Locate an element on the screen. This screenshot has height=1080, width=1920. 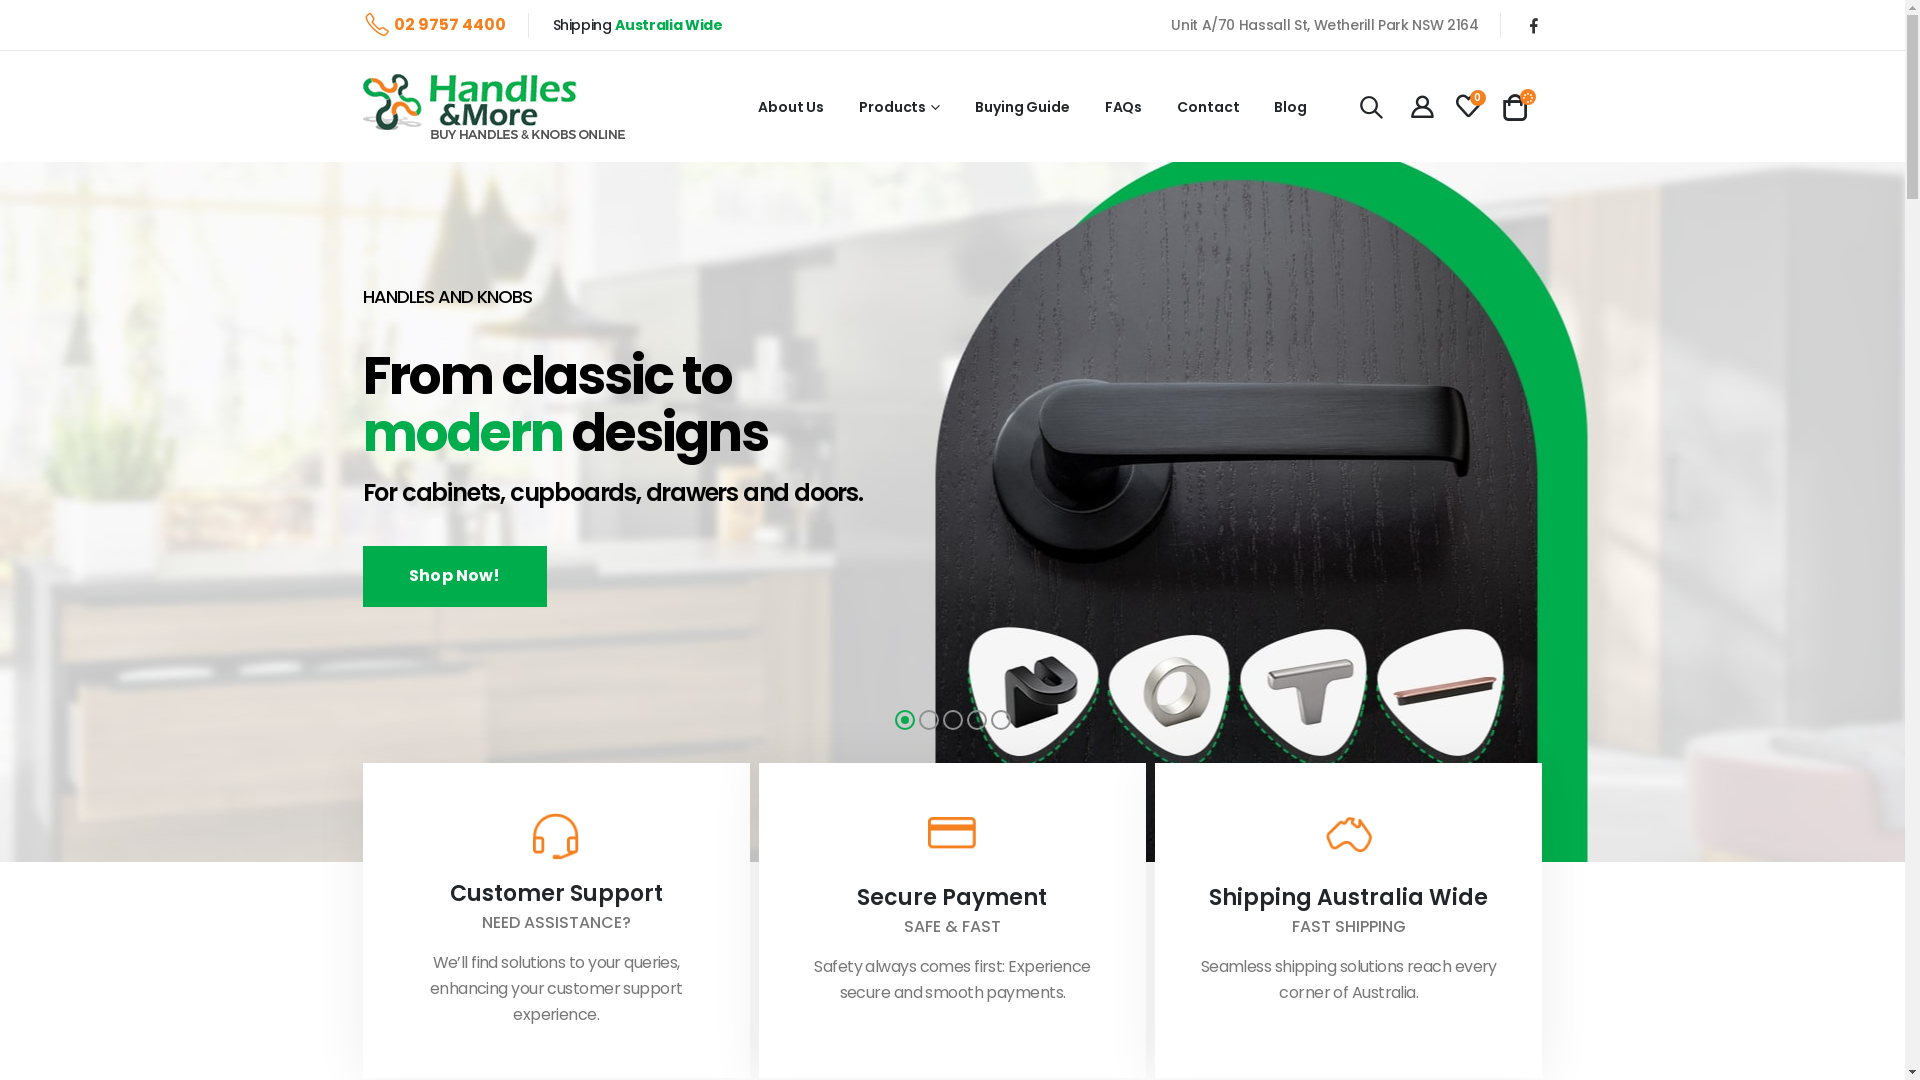
My Account is located at coordinates (1422, 107).